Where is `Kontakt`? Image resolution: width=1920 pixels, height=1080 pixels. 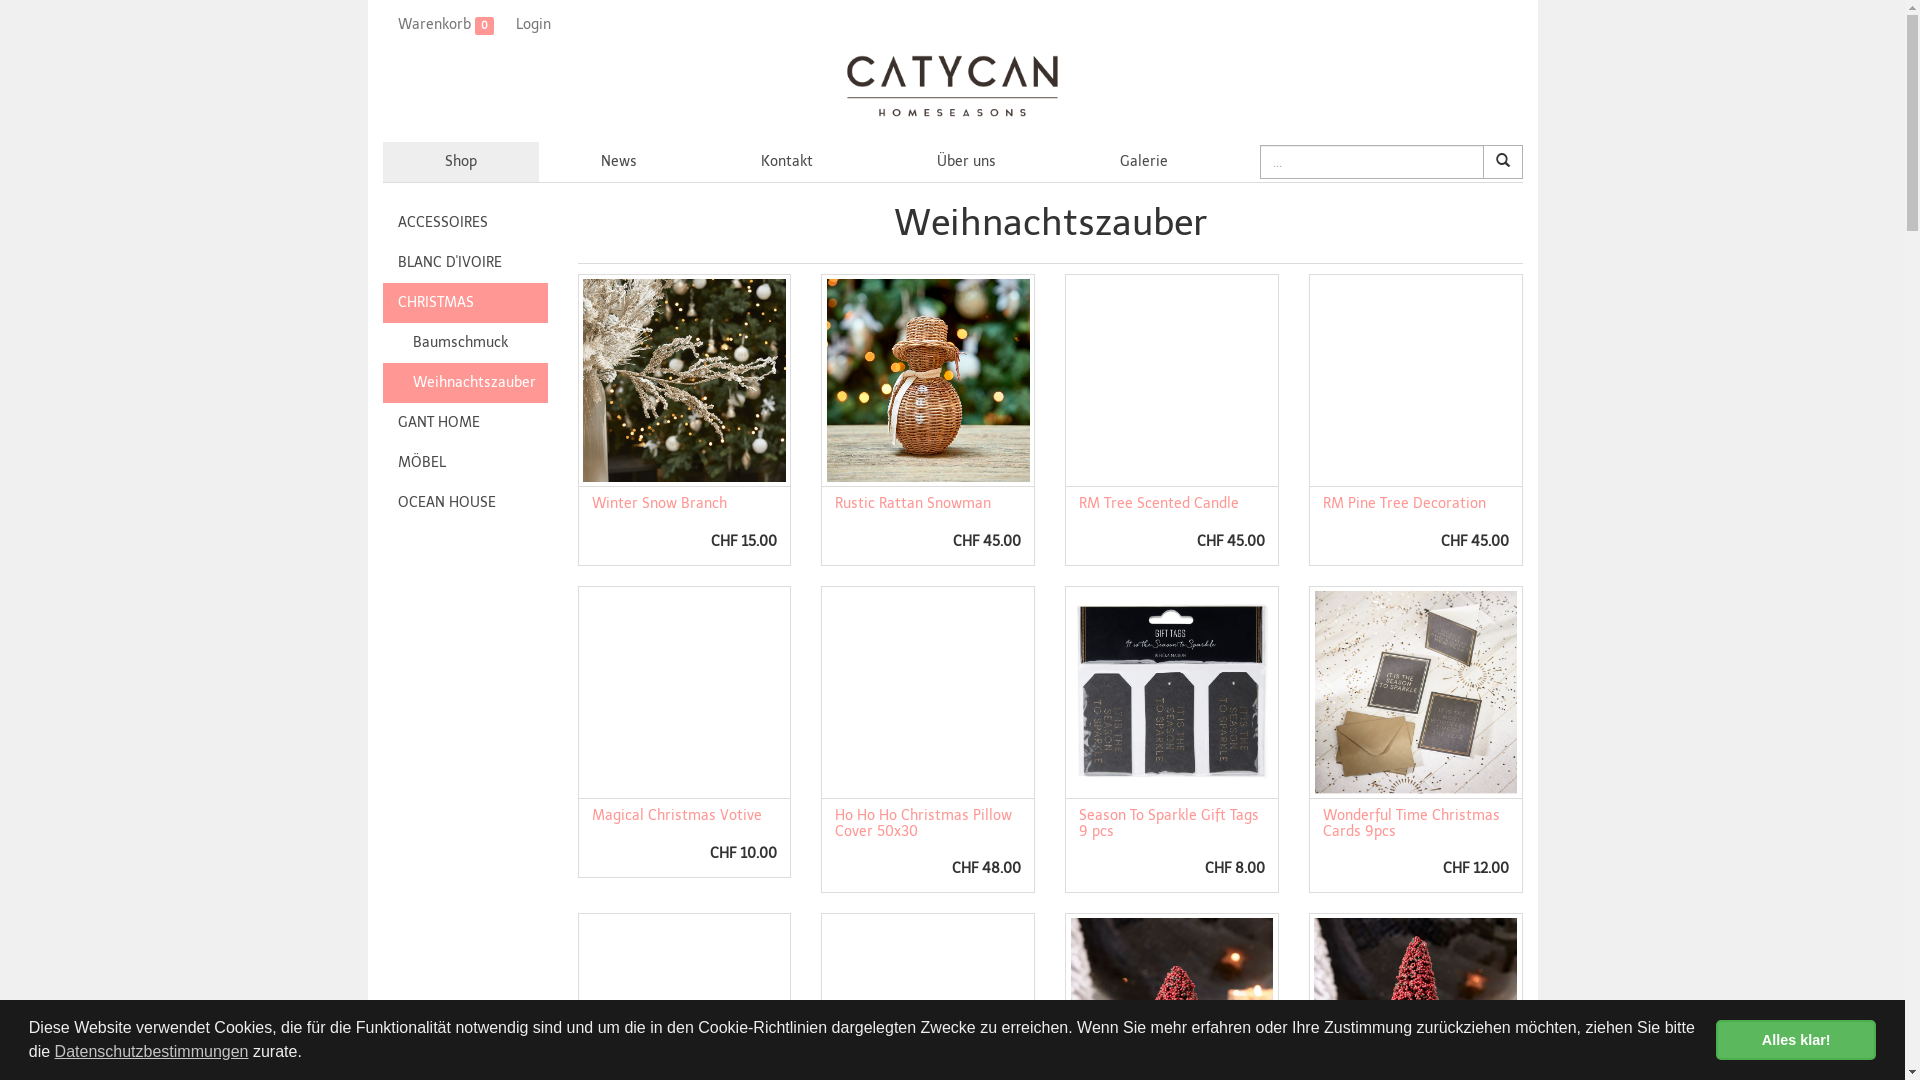 Kontakt is located at coordinates (787, 162).